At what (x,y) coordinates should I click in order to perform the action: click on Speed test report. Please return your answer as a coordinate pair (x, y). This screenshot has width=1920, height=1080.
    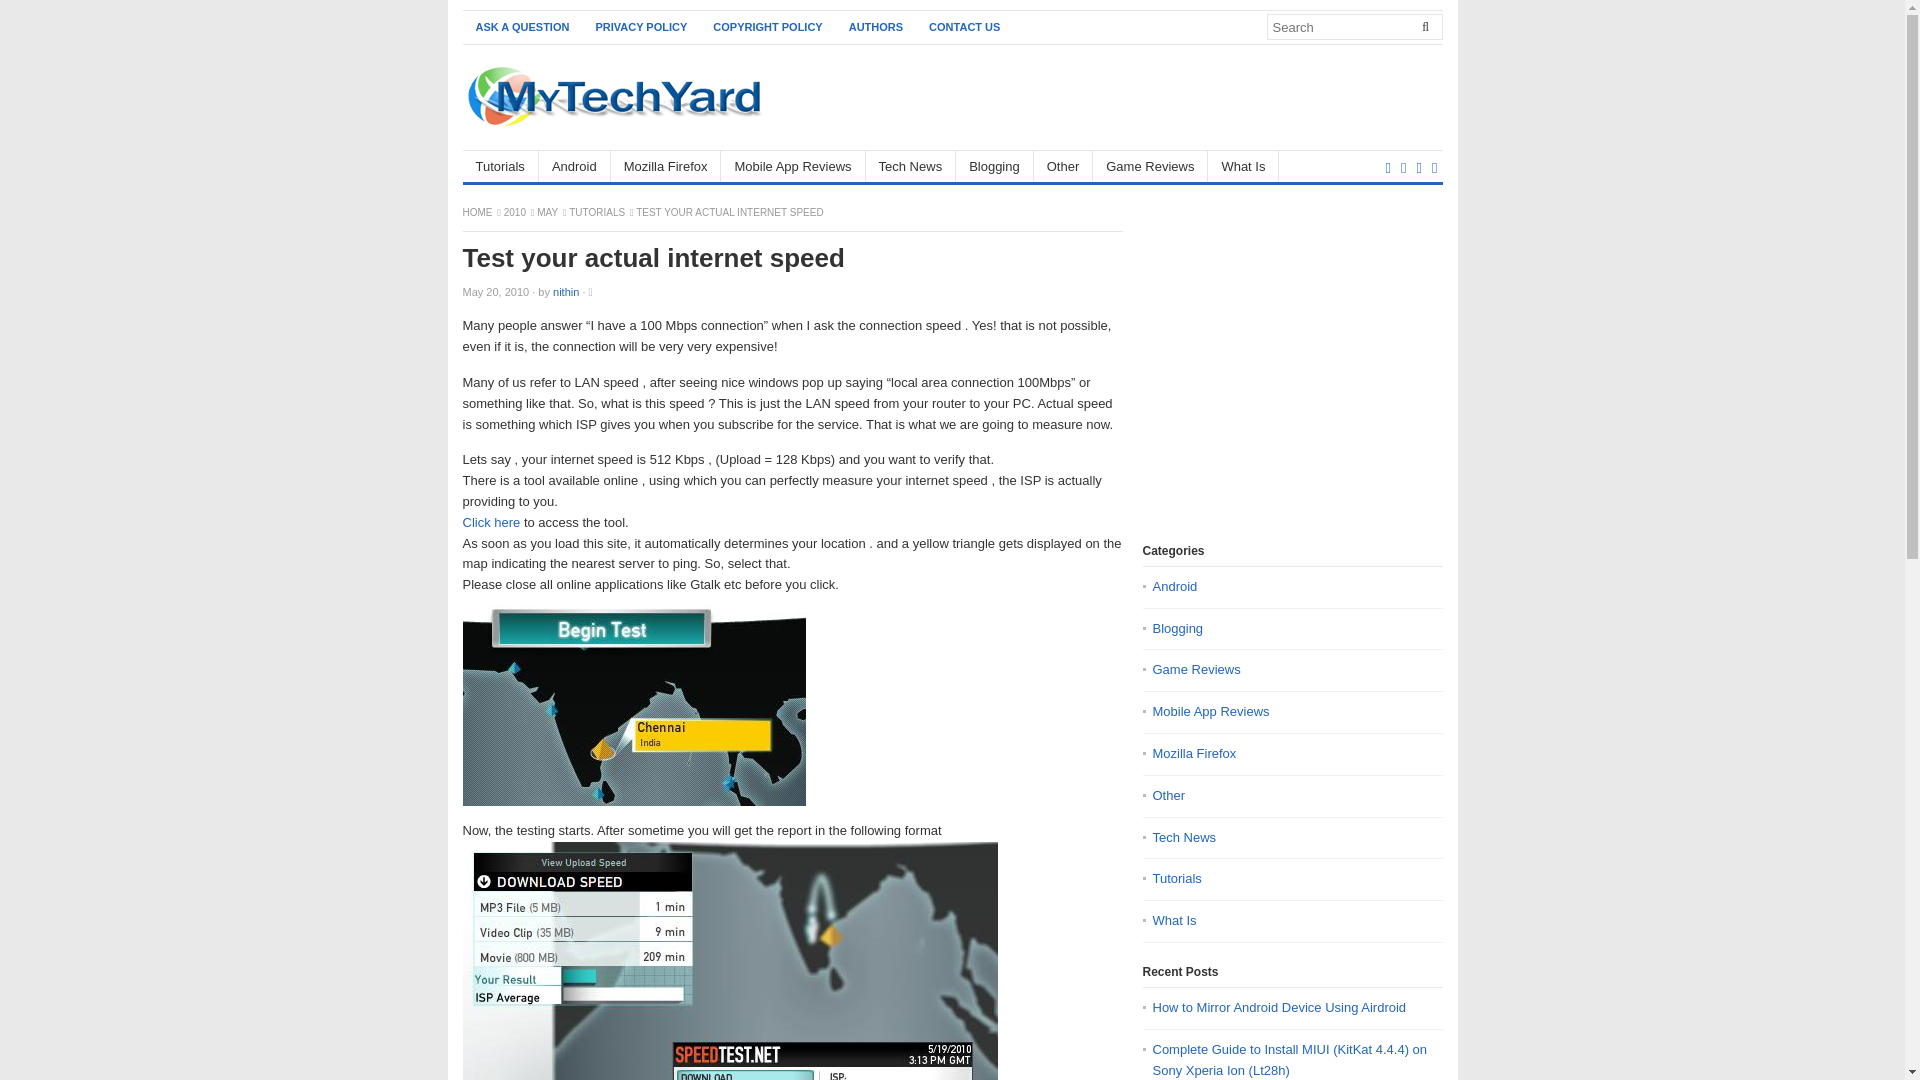
    Looking at the image, I should click on (729, 961).